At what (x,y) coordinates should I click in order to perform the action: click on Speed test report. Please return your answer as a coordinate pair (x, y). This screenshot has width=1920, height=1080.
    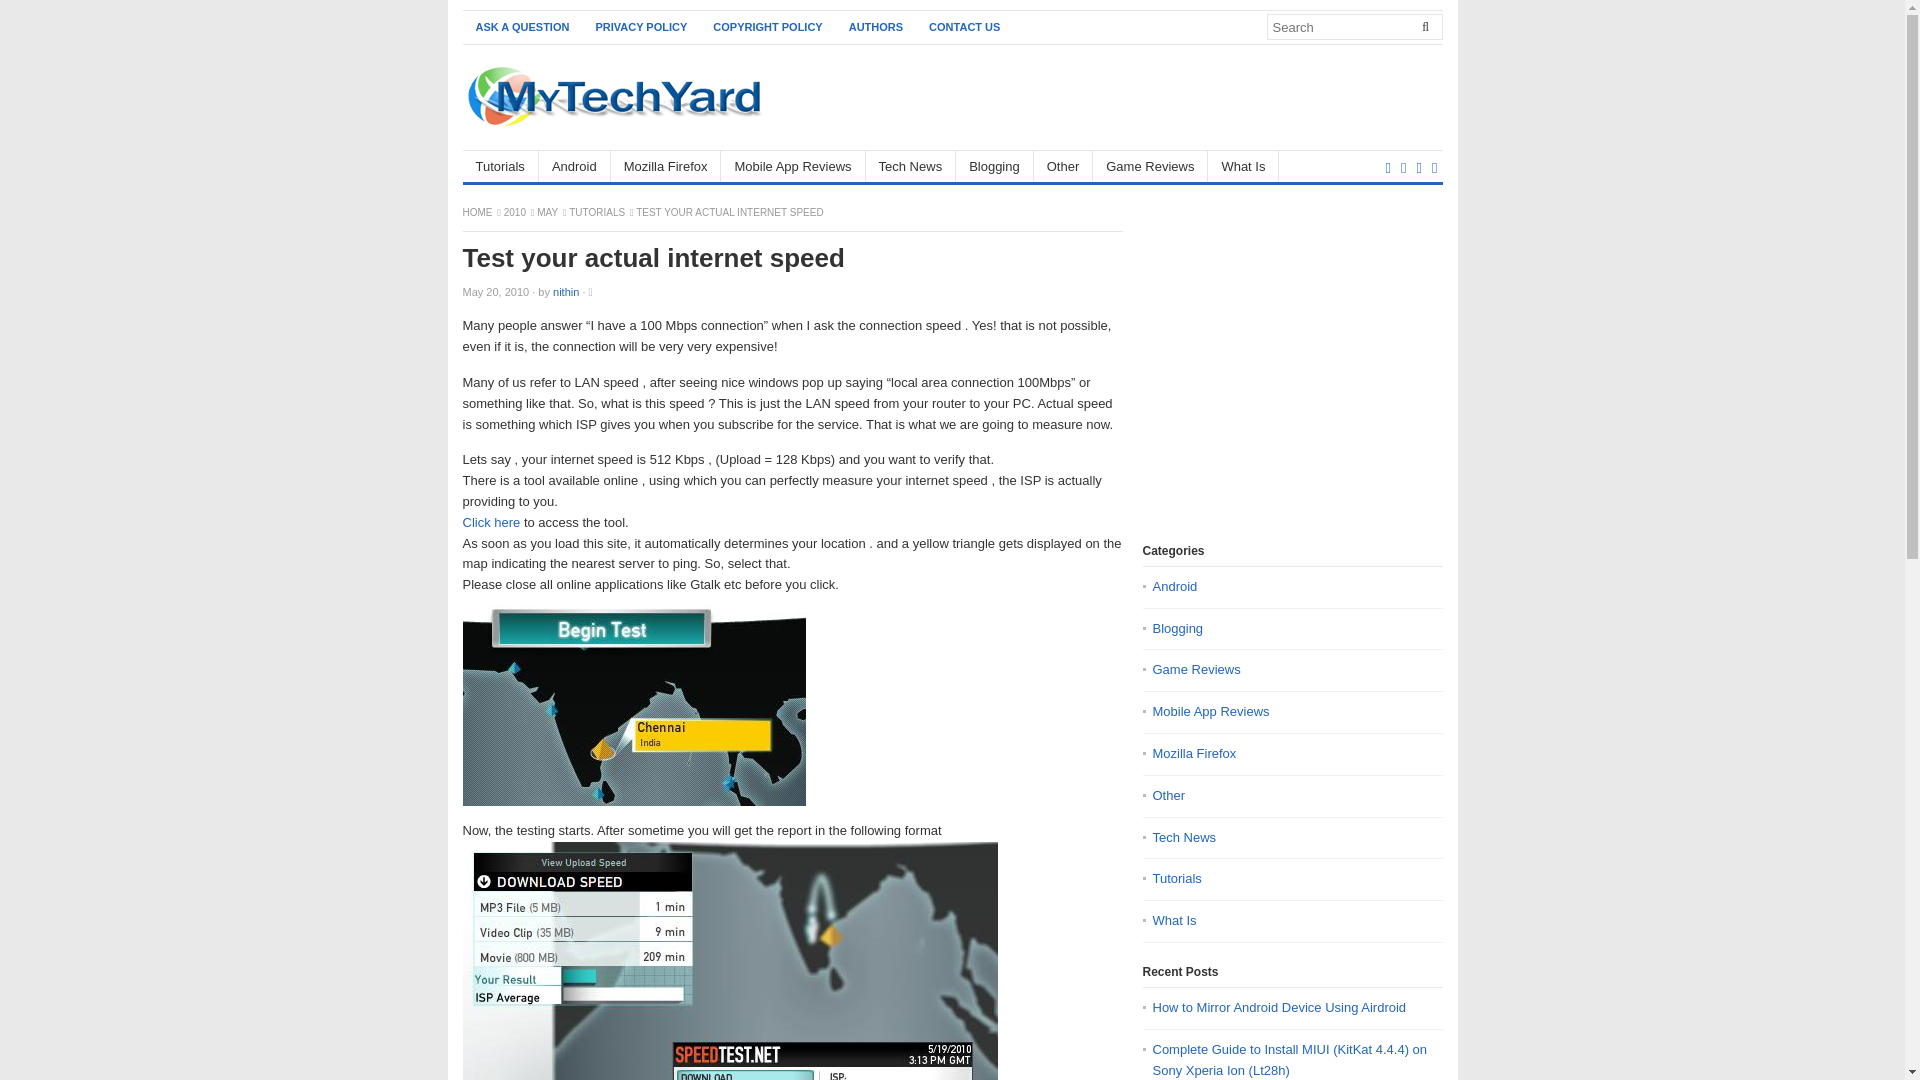
    Looking at the image, I should click on (729, 961).